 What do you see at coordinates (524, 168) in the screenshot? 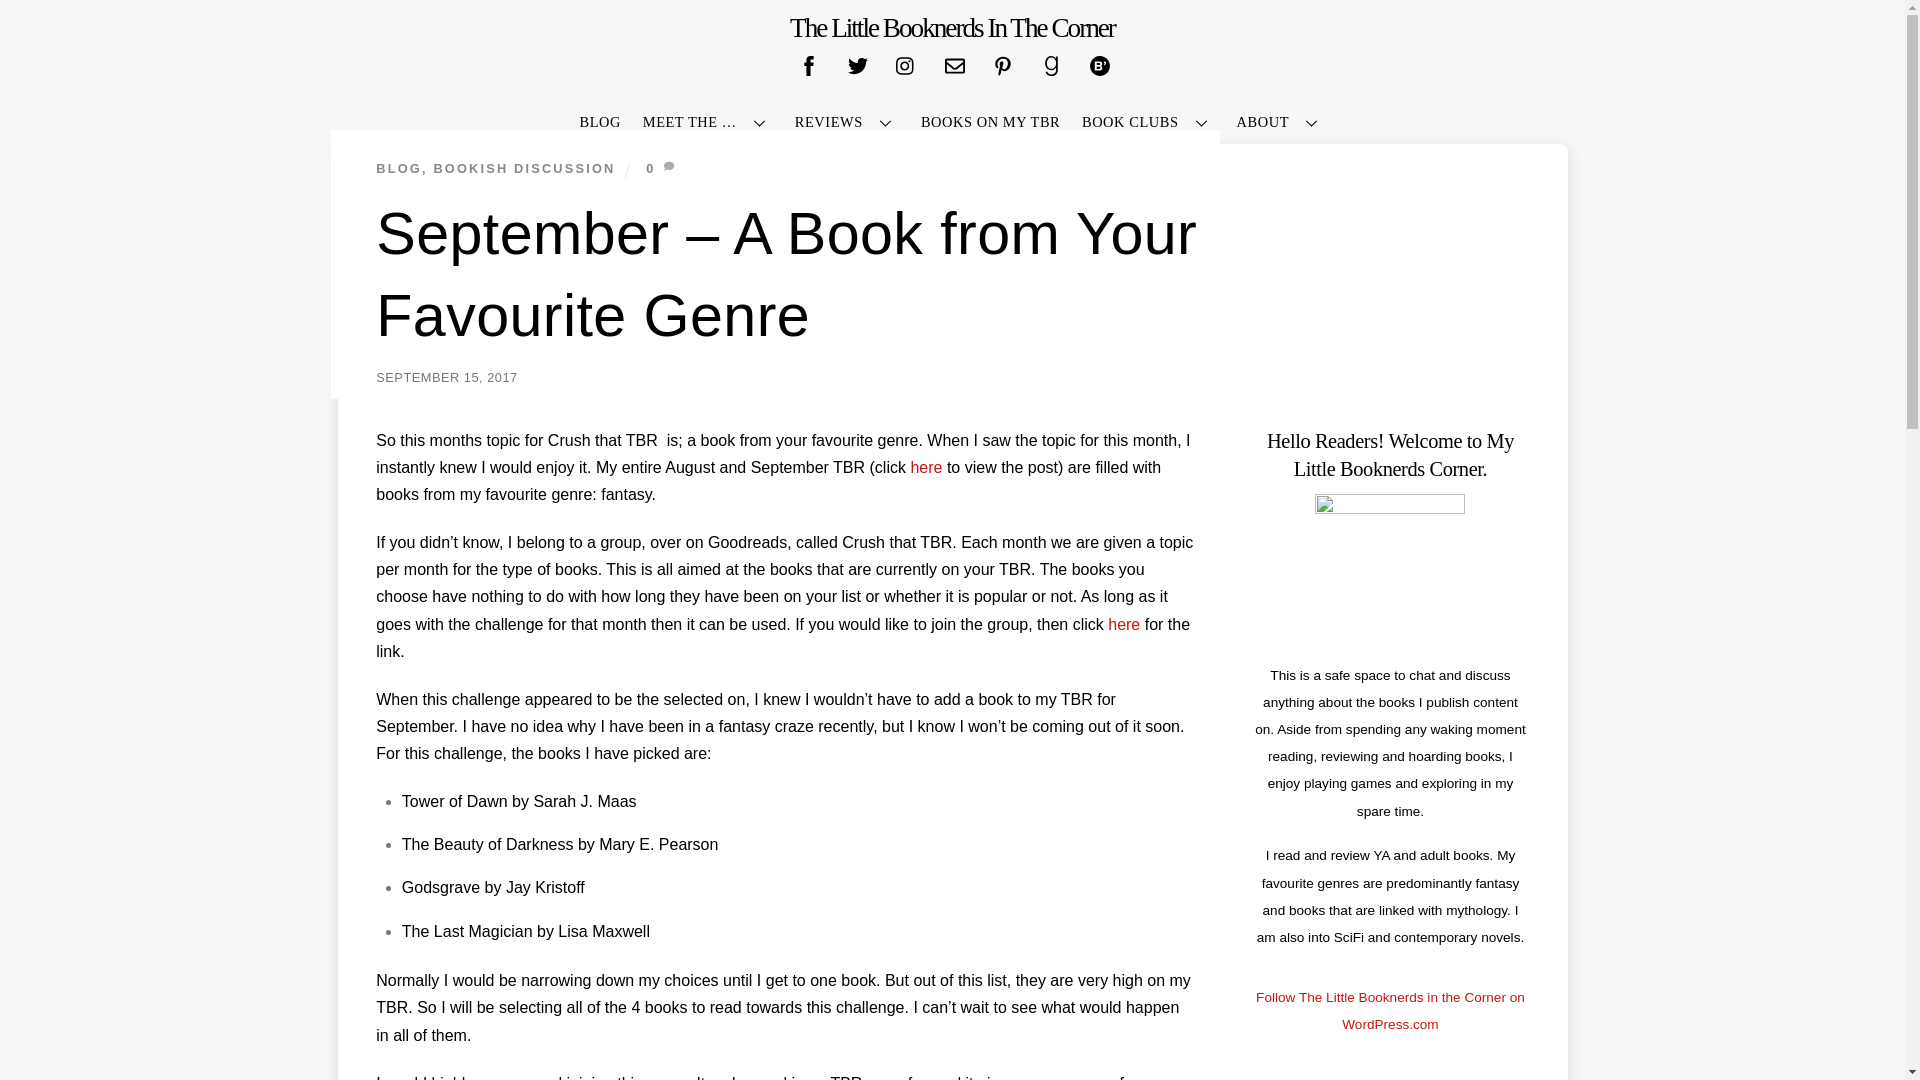
I see `BOOKISH DISCUSSION` at bounding box center [524, 168].